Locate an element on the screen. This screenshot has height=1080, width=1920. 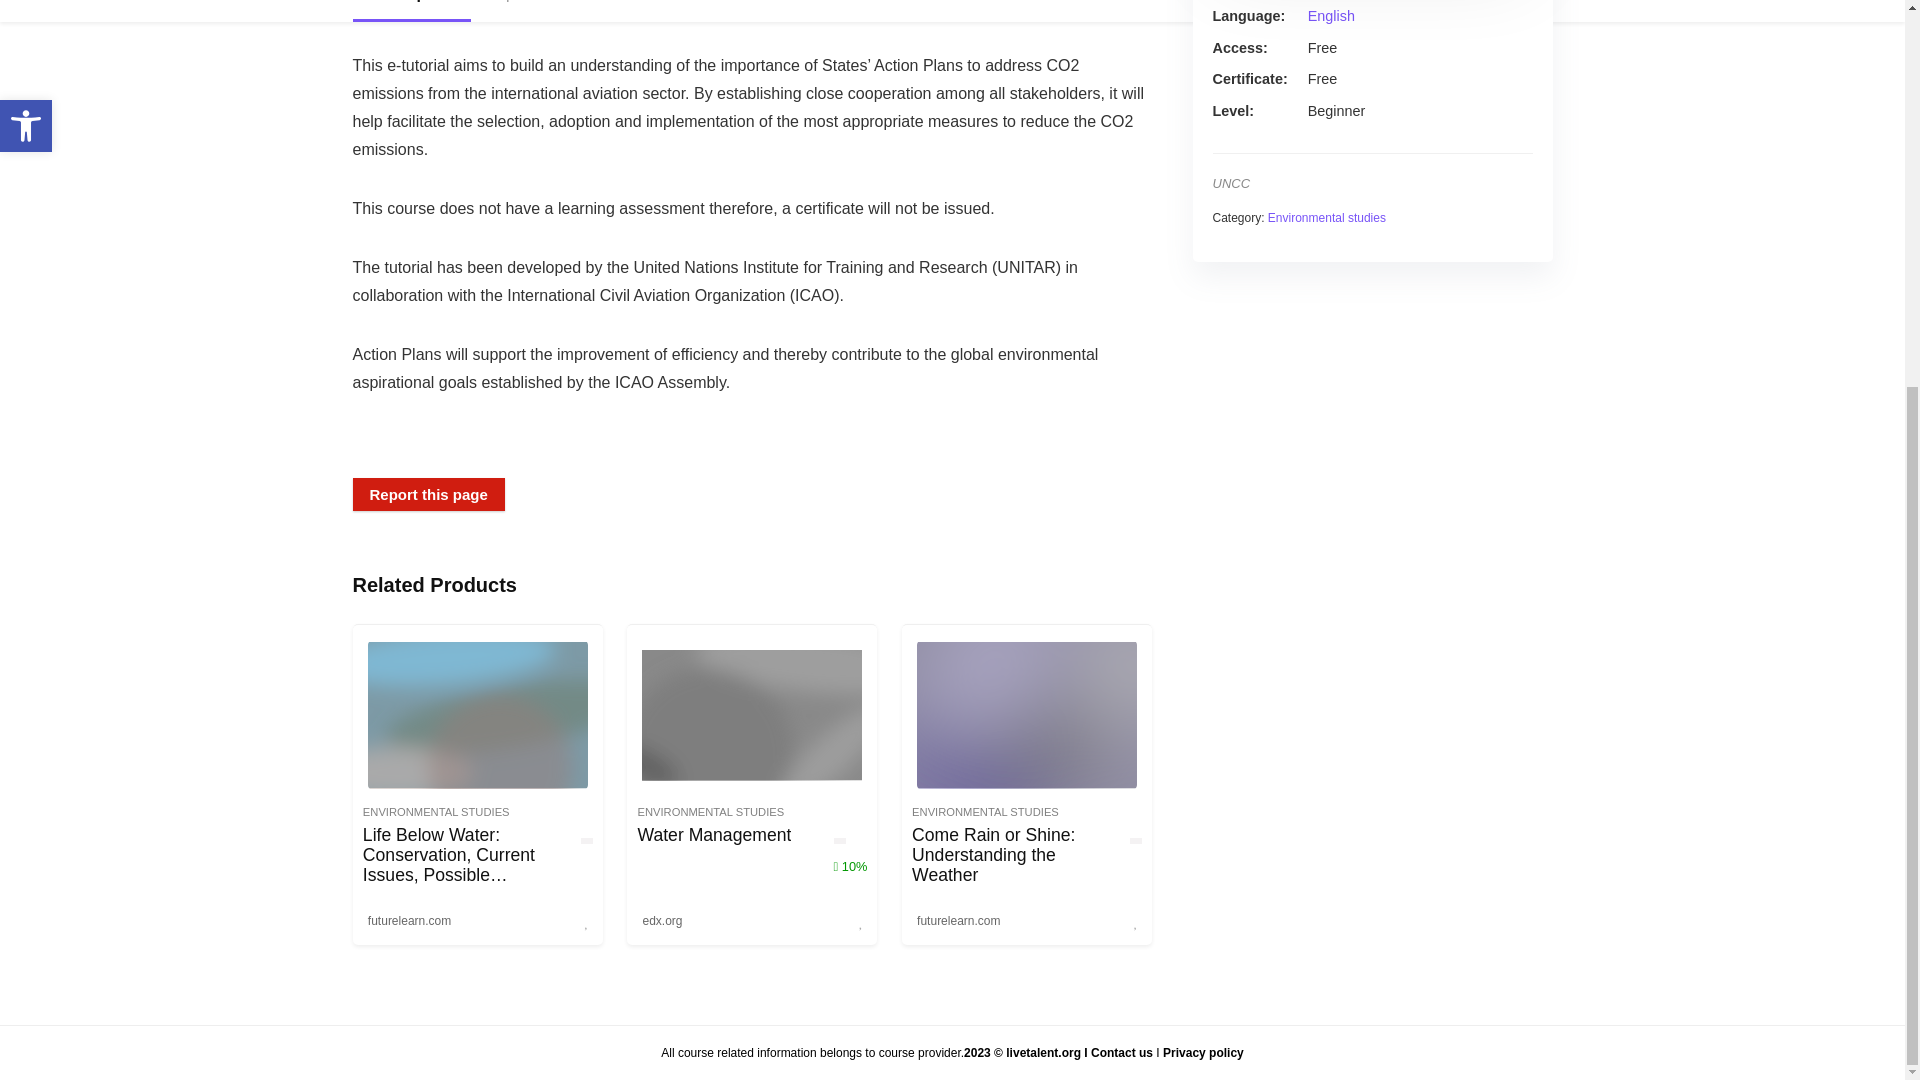
ENVIRONMENTAL STUDIES is located at coordinates (710, 811).